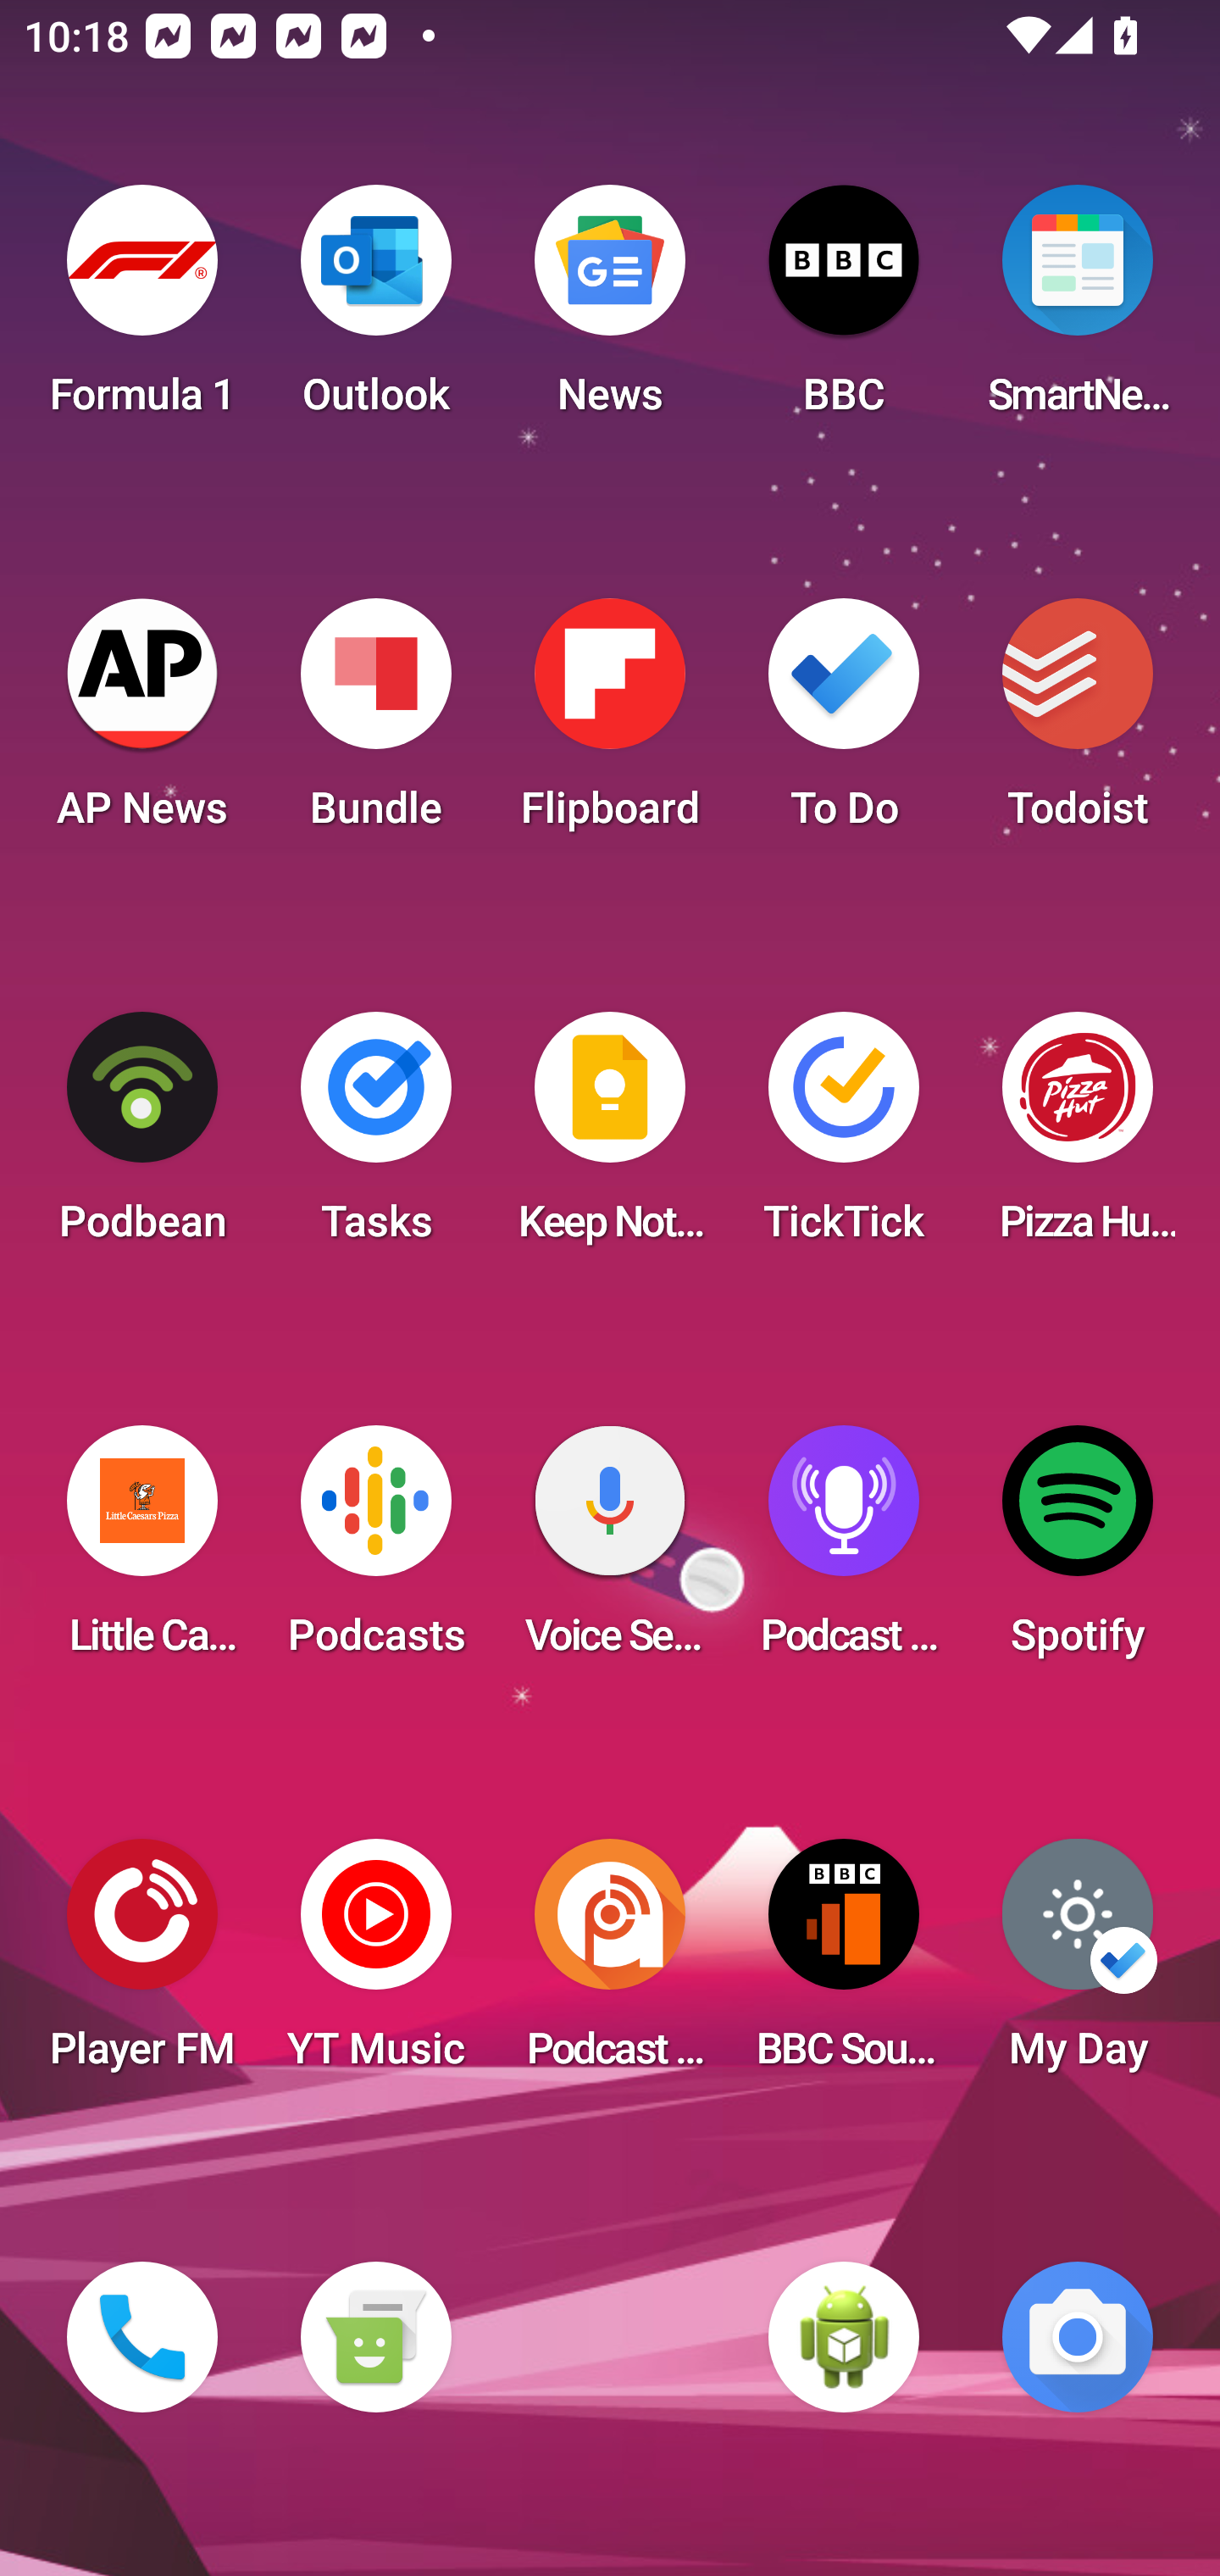  What do you see at coordinates (142, 1964) in the screenshot?
I see `Player FM` at bounding box center [142, 1964].